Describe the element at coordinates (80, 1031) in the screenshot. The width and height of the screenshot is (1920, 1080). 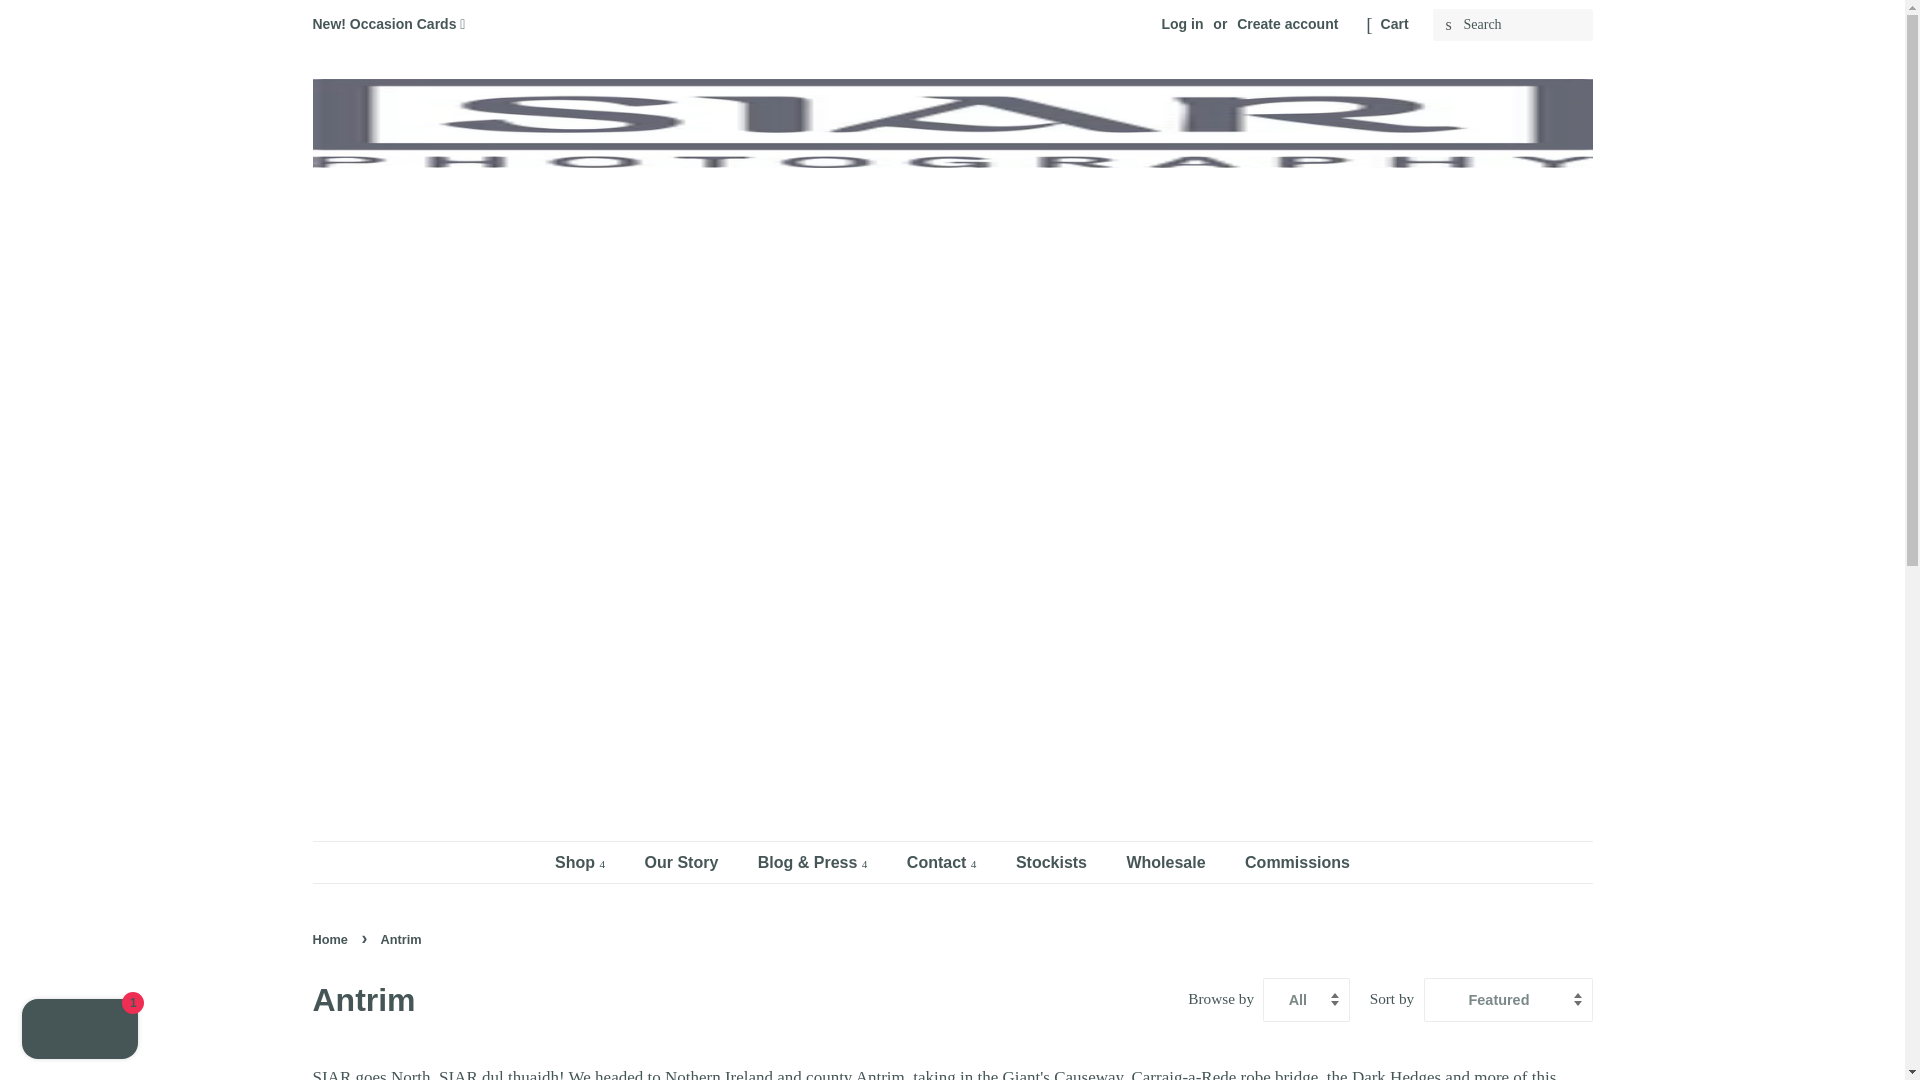
I see `Shopify online store chat` at that location.